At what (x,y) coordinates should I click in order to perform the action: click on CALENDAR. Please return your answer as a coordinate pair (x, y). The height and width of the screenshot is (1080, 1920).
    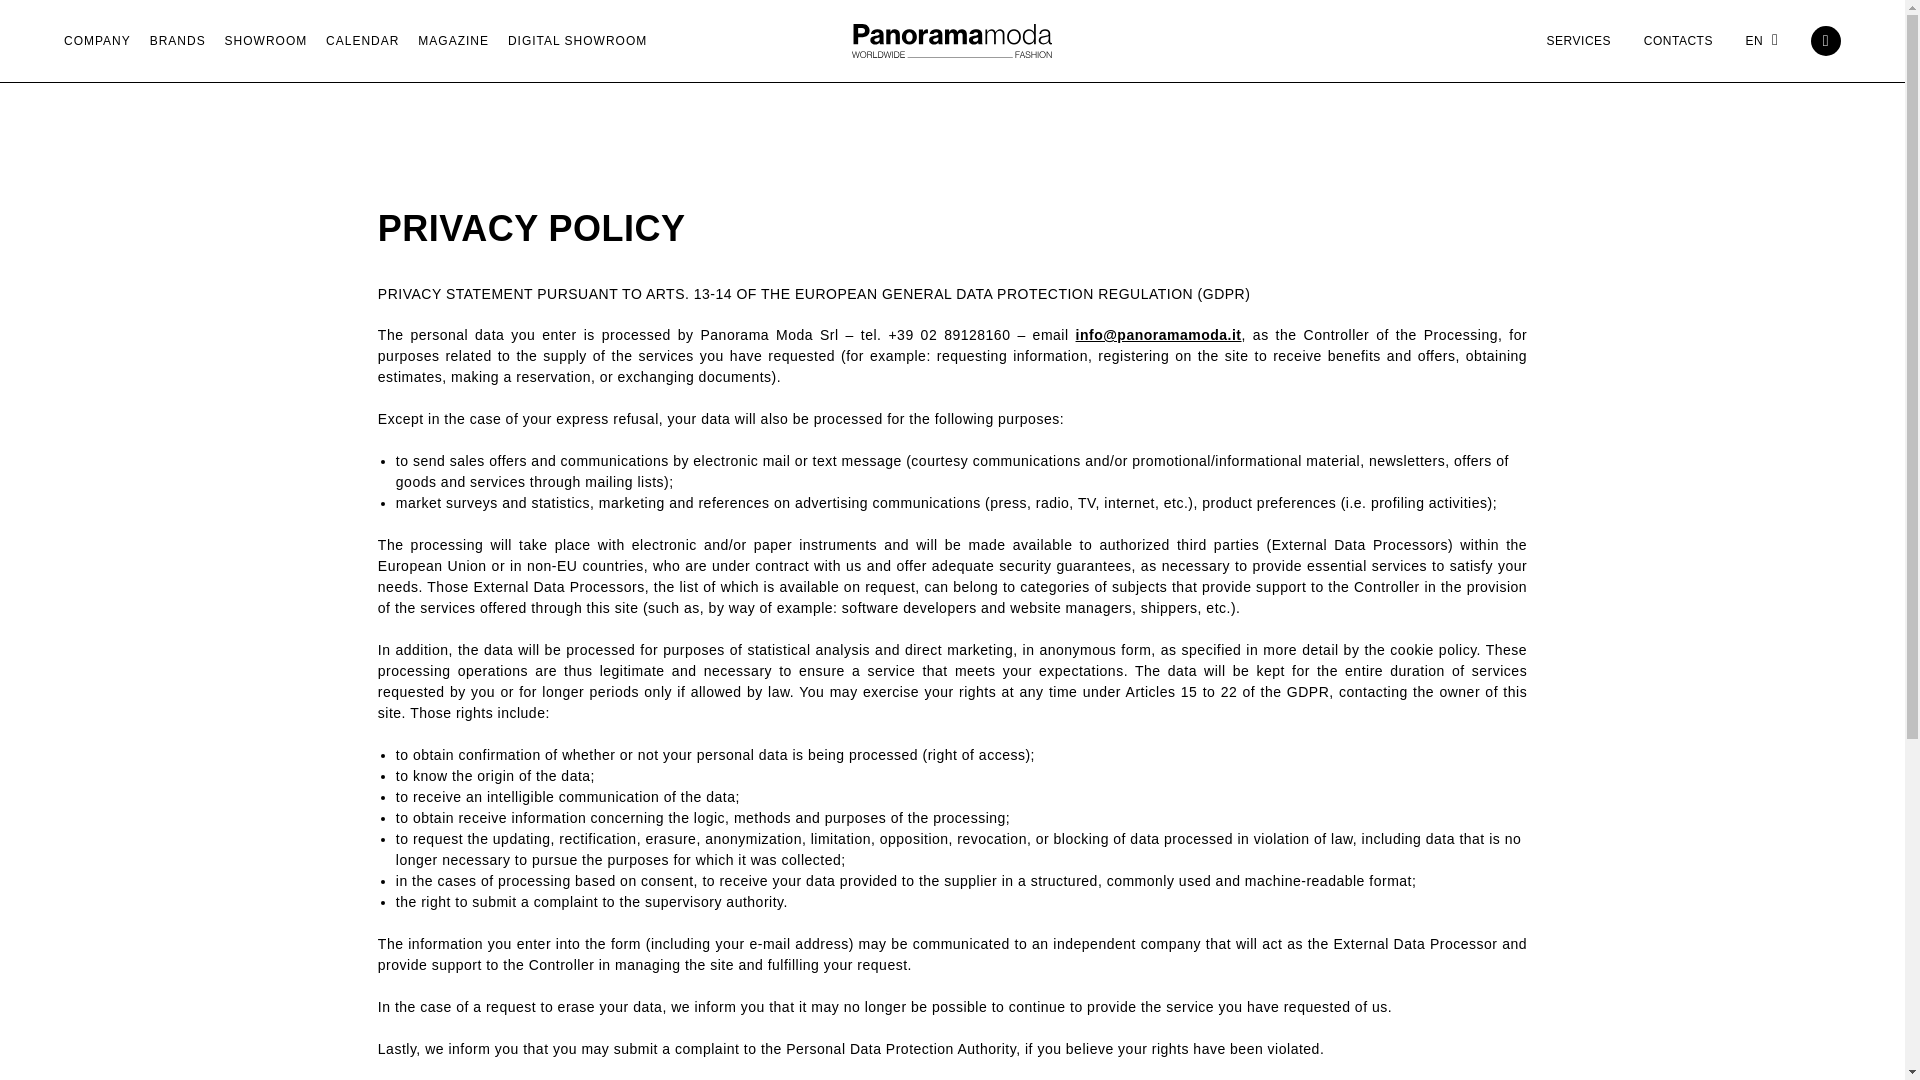
    Looking at the image, I should click on (362, 41).